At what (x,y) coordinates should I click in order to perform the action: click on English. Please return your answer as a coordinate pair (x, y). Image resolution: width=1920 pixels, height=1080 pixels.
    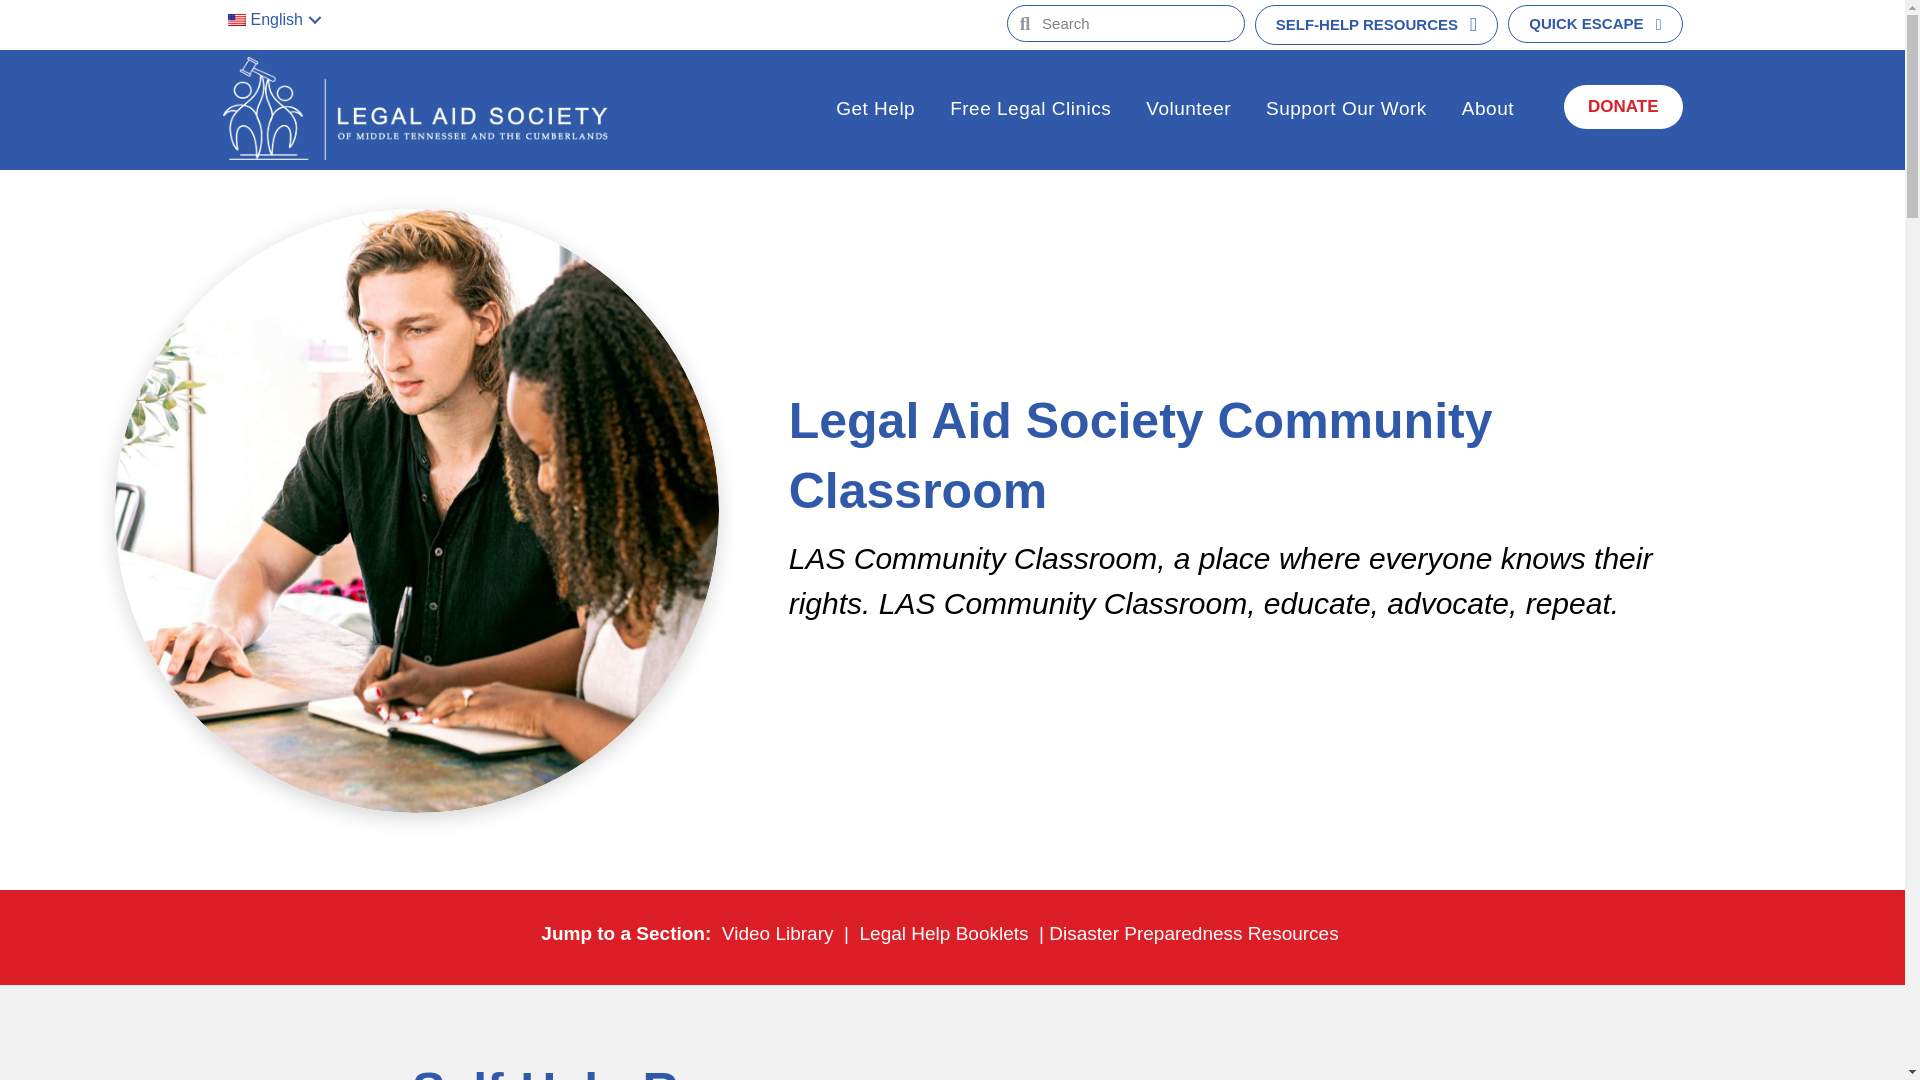
    Looking at the image, I should click on (279, 20).